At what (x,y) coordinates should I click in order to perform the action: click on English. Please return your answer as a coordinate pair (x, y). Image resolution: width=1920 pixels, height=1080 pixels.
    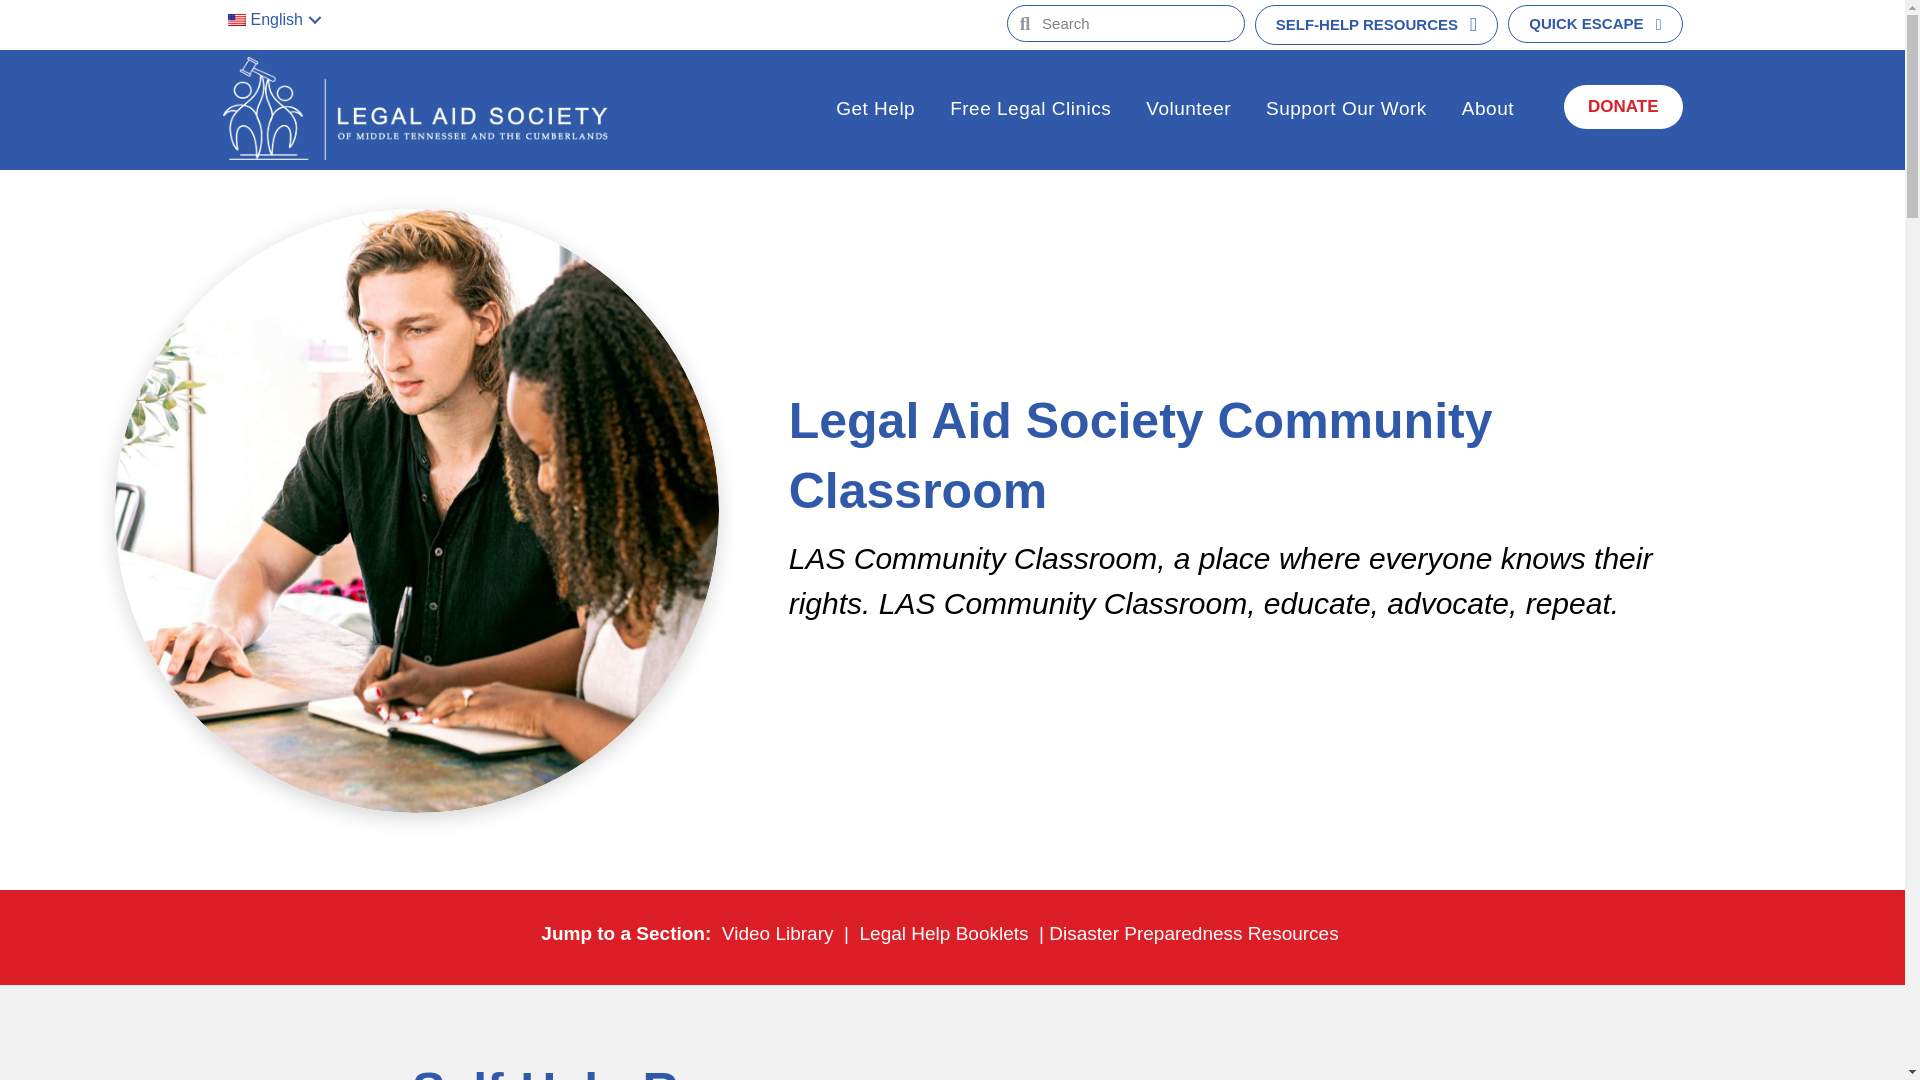
    Looking at the image, I should click on (279, 20).